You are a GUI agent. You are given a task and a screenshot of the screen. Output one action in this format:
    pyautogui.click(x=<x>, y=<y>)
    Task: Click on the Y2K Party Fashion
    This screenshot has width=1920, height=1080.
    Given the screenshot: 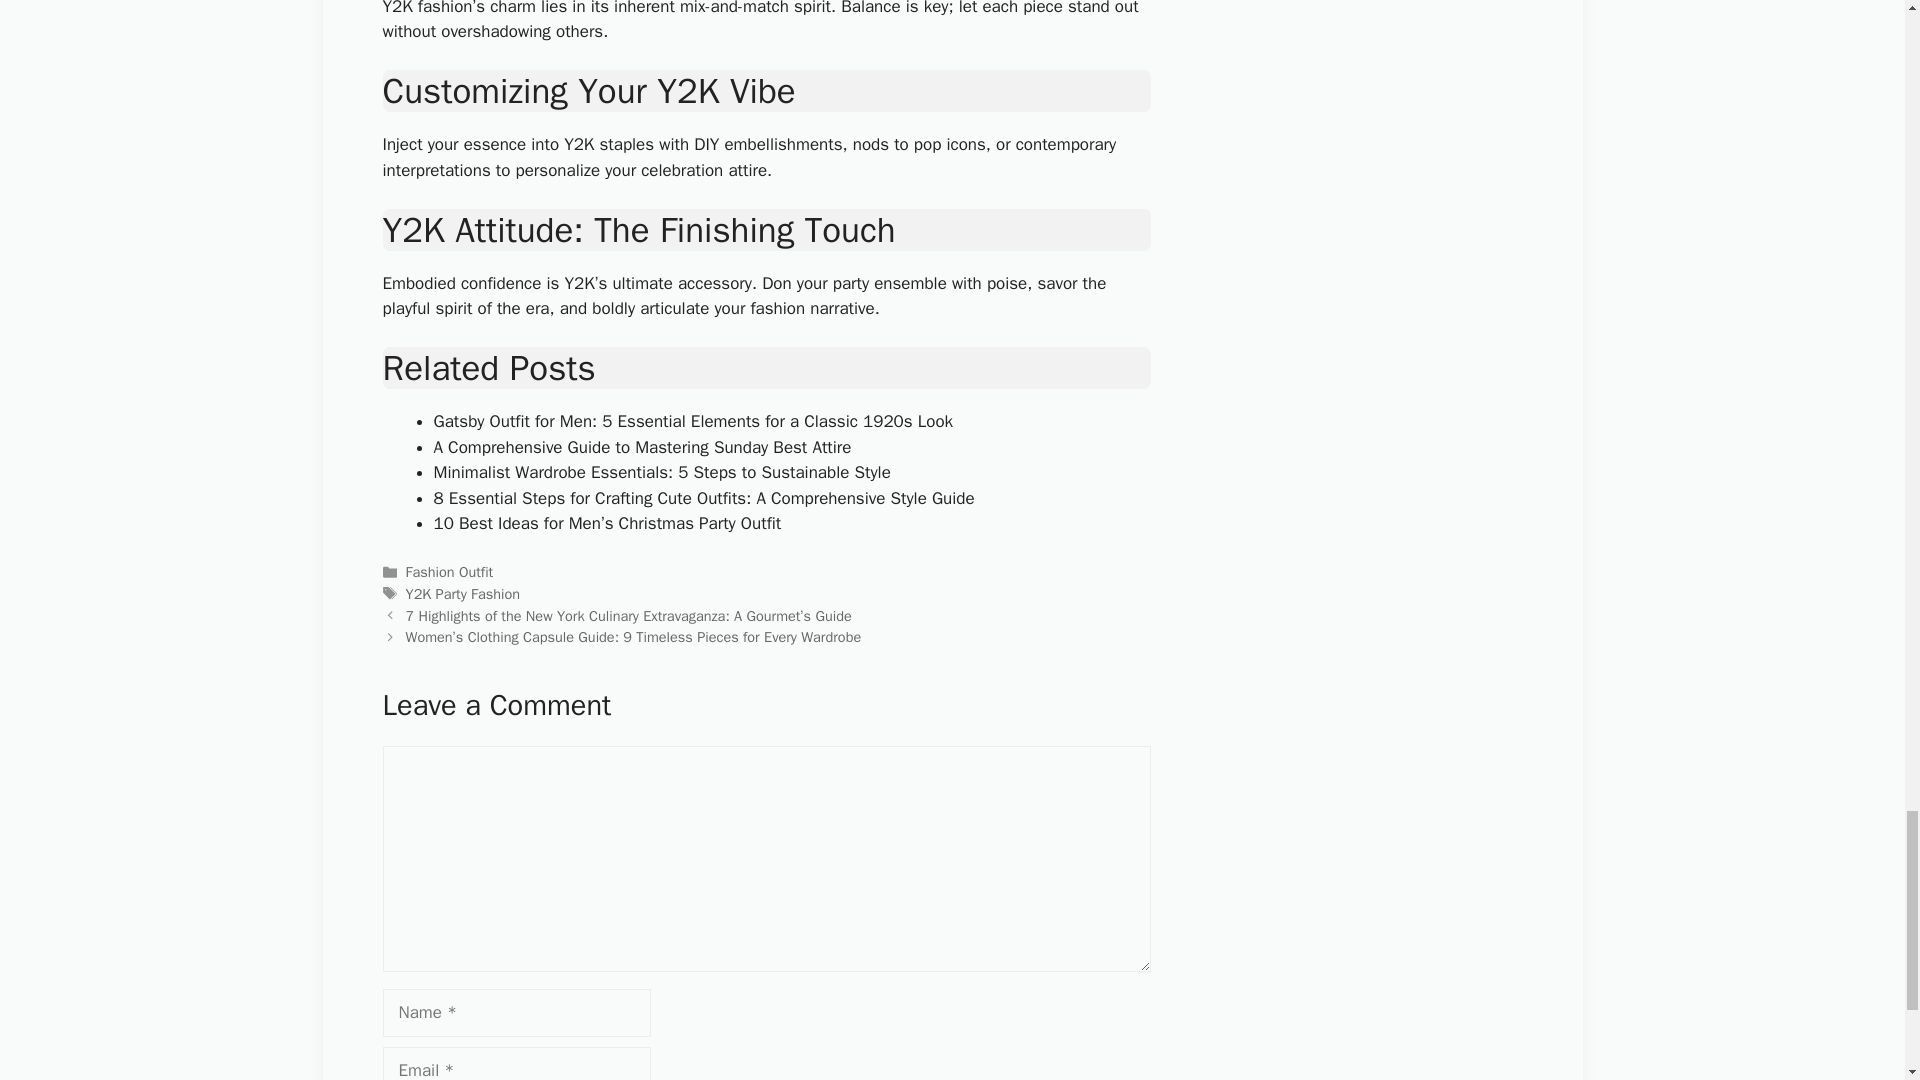 What is the action you would take?
    pyautogui.click(x=462, y=594)
    